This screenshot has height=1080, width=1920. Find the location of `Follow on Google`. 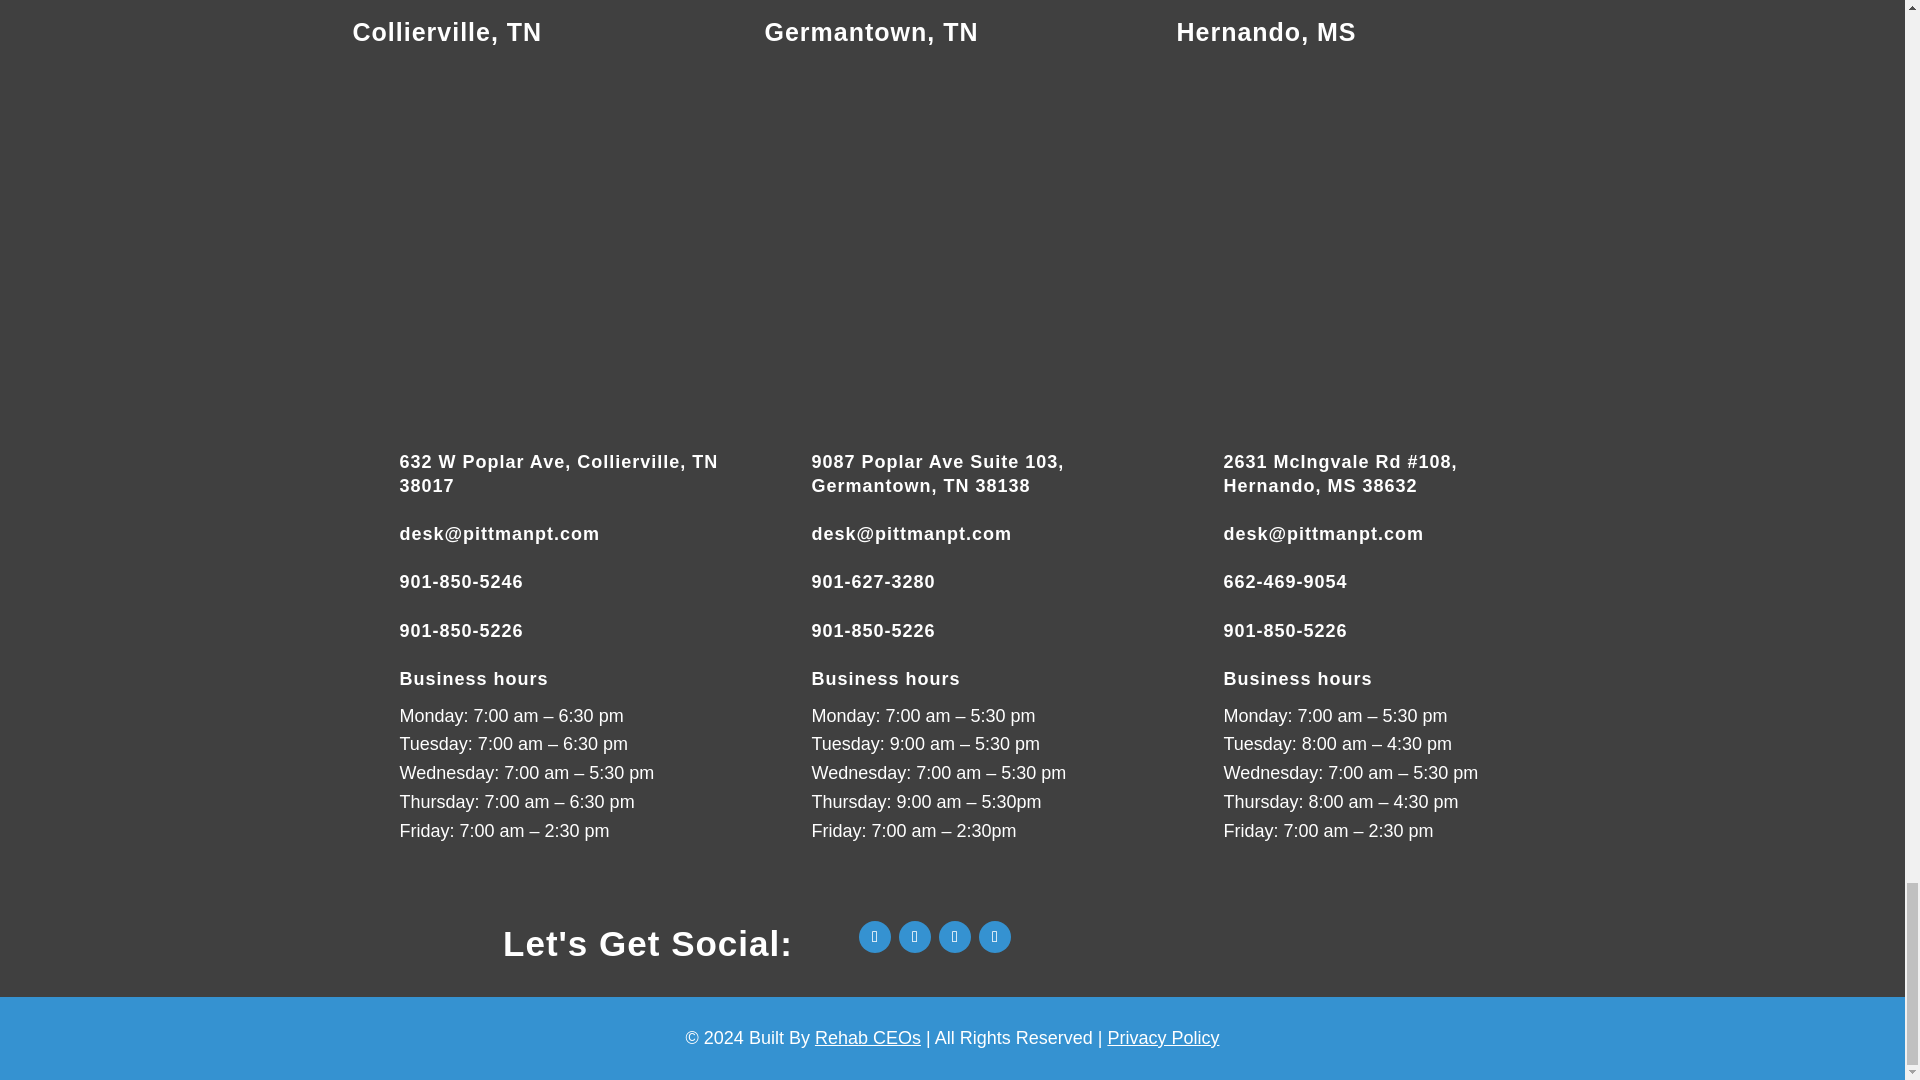

Follow on Google is located at coordinates (995, 936).